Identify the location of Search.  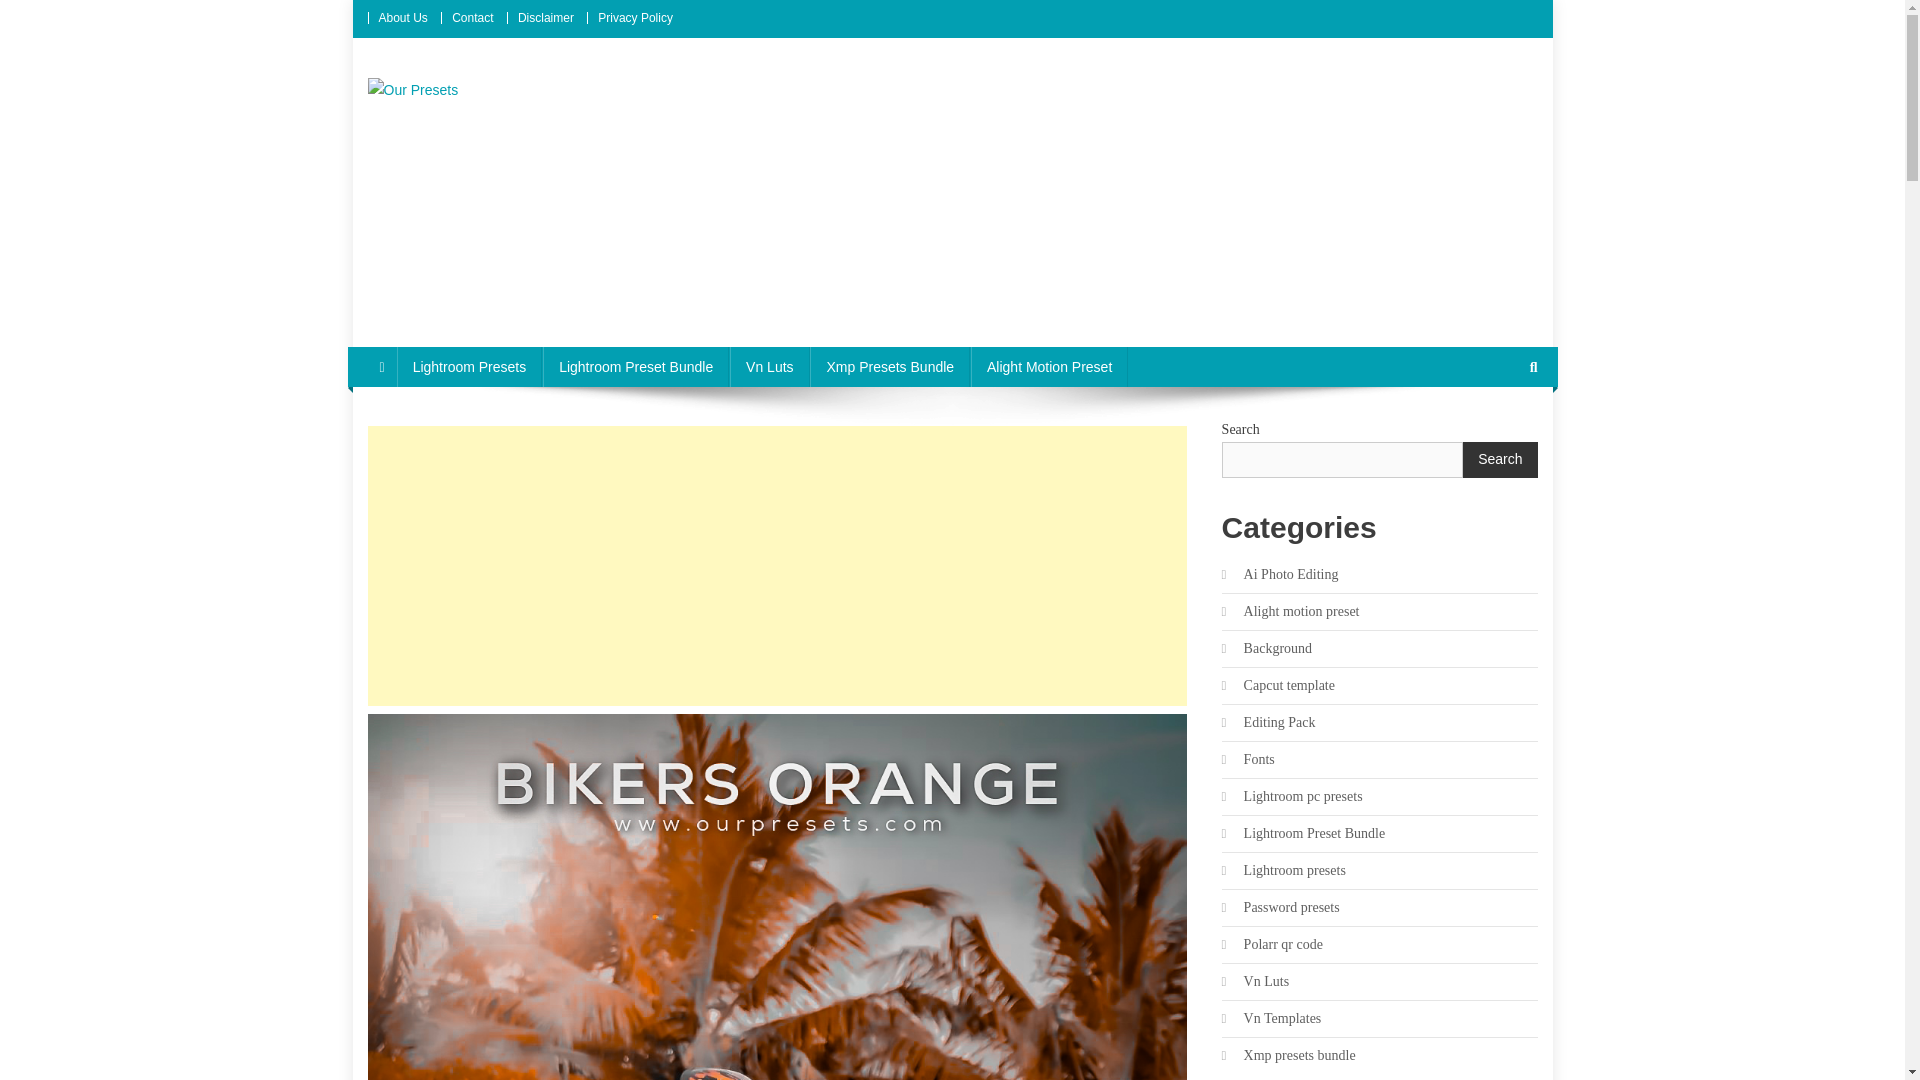
(1495, 434).